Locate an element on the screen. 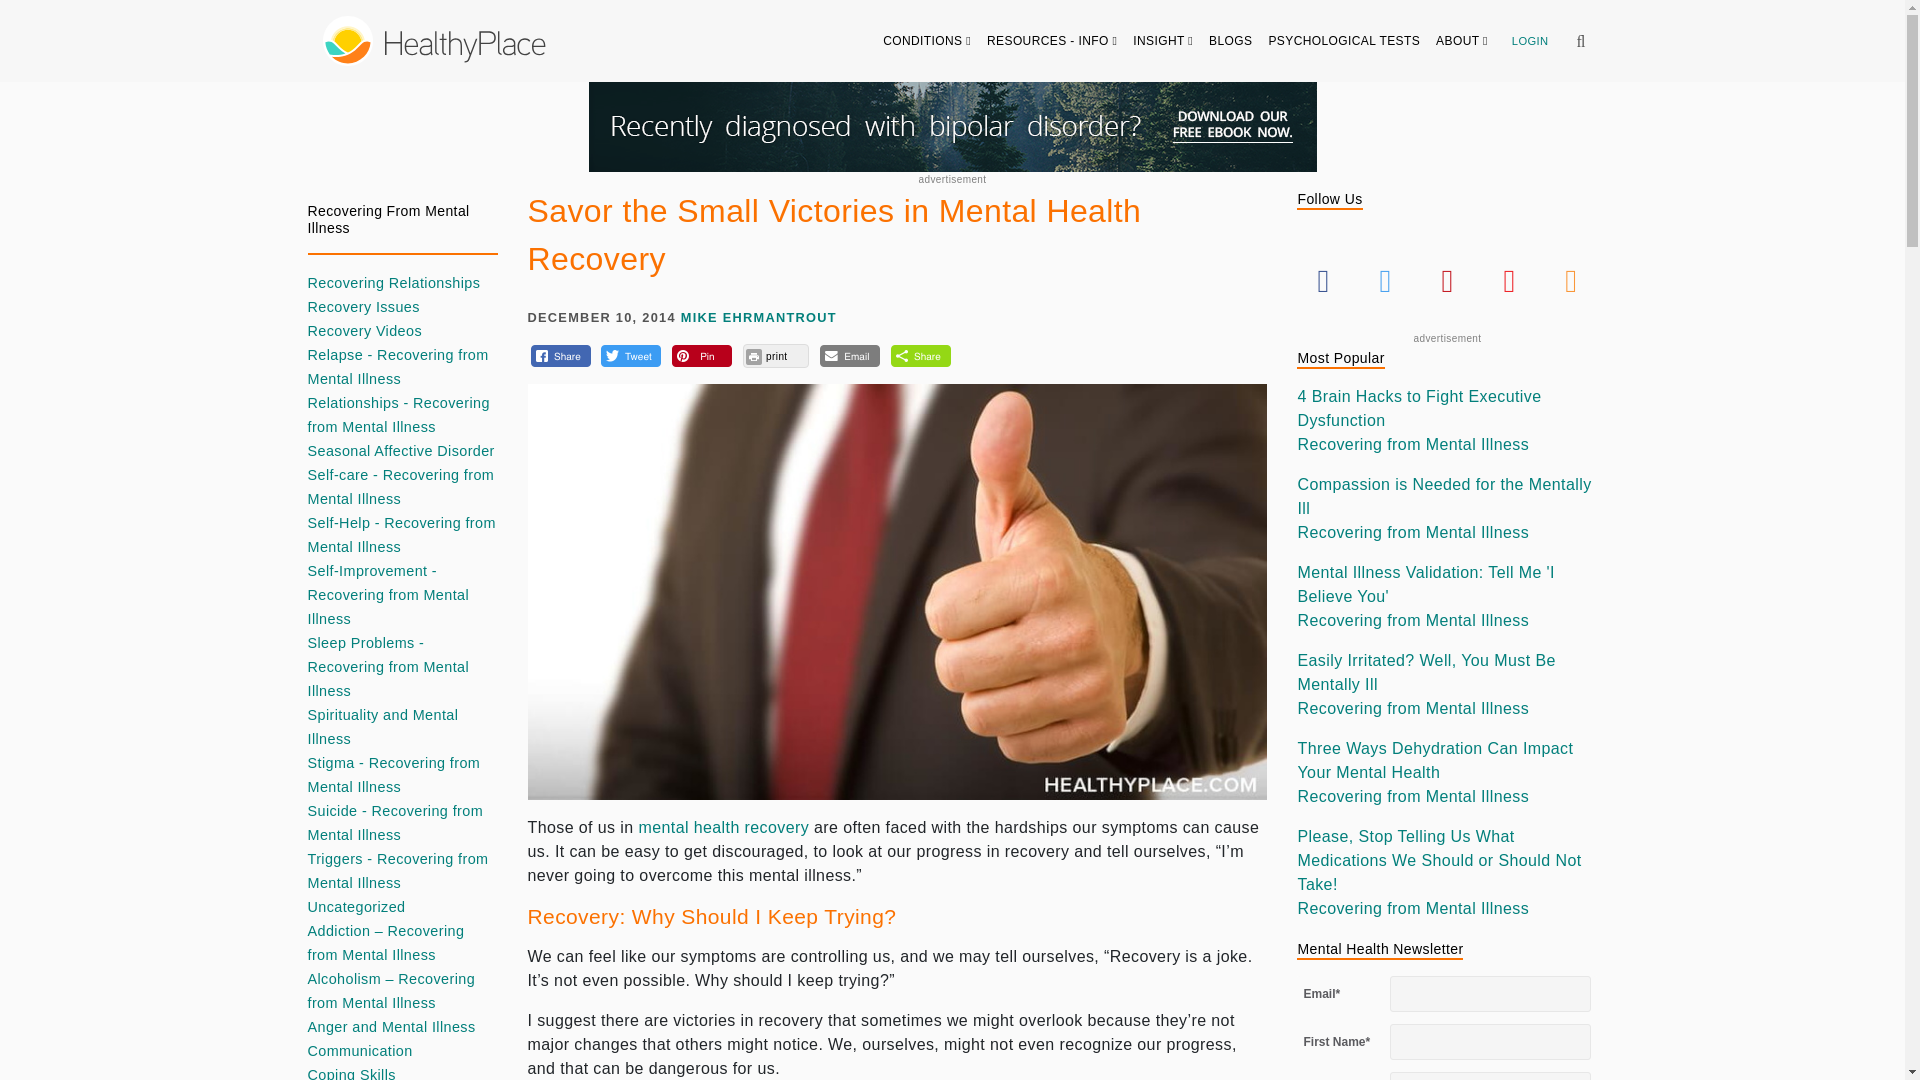 The width and height of the screenshot is (1920, 1080). CONDITIONS is located at coordinates (927, 40).